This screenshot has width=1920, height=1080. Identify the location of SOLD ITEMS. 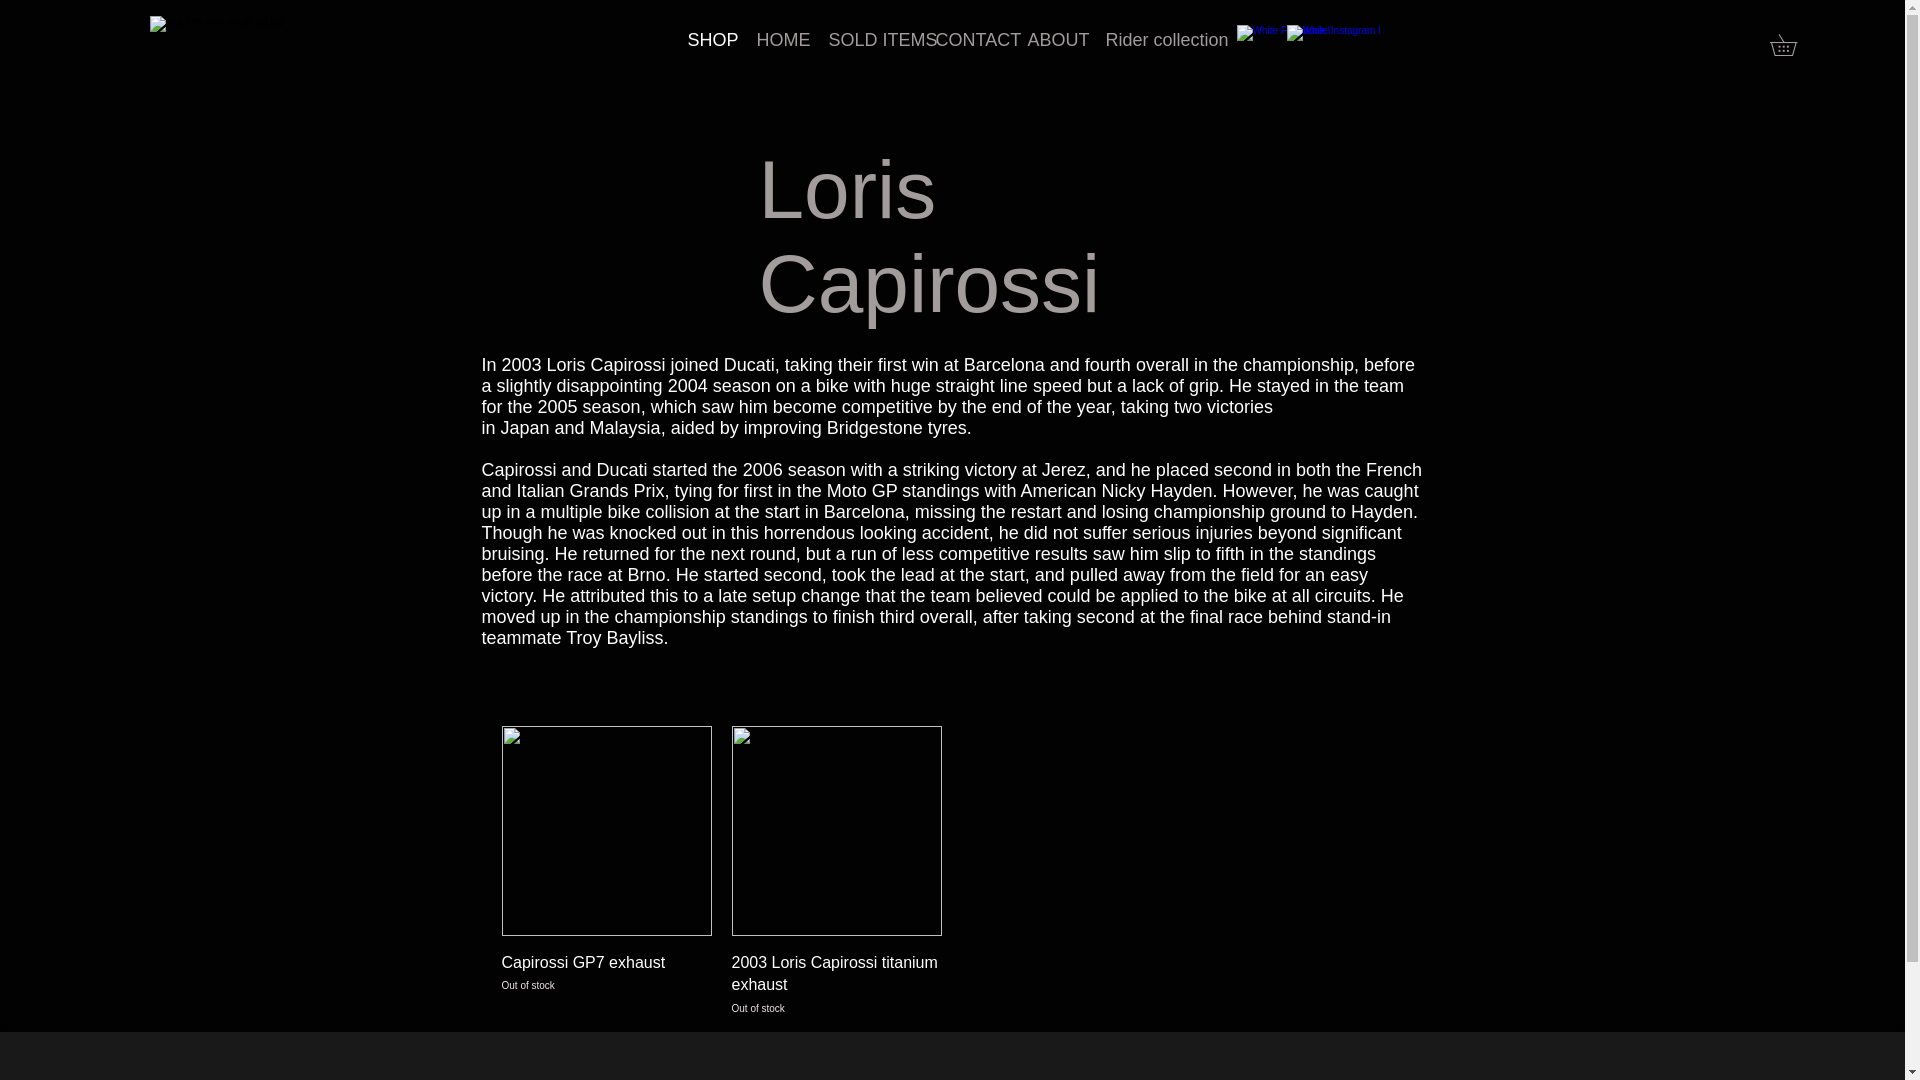
(868, 40).